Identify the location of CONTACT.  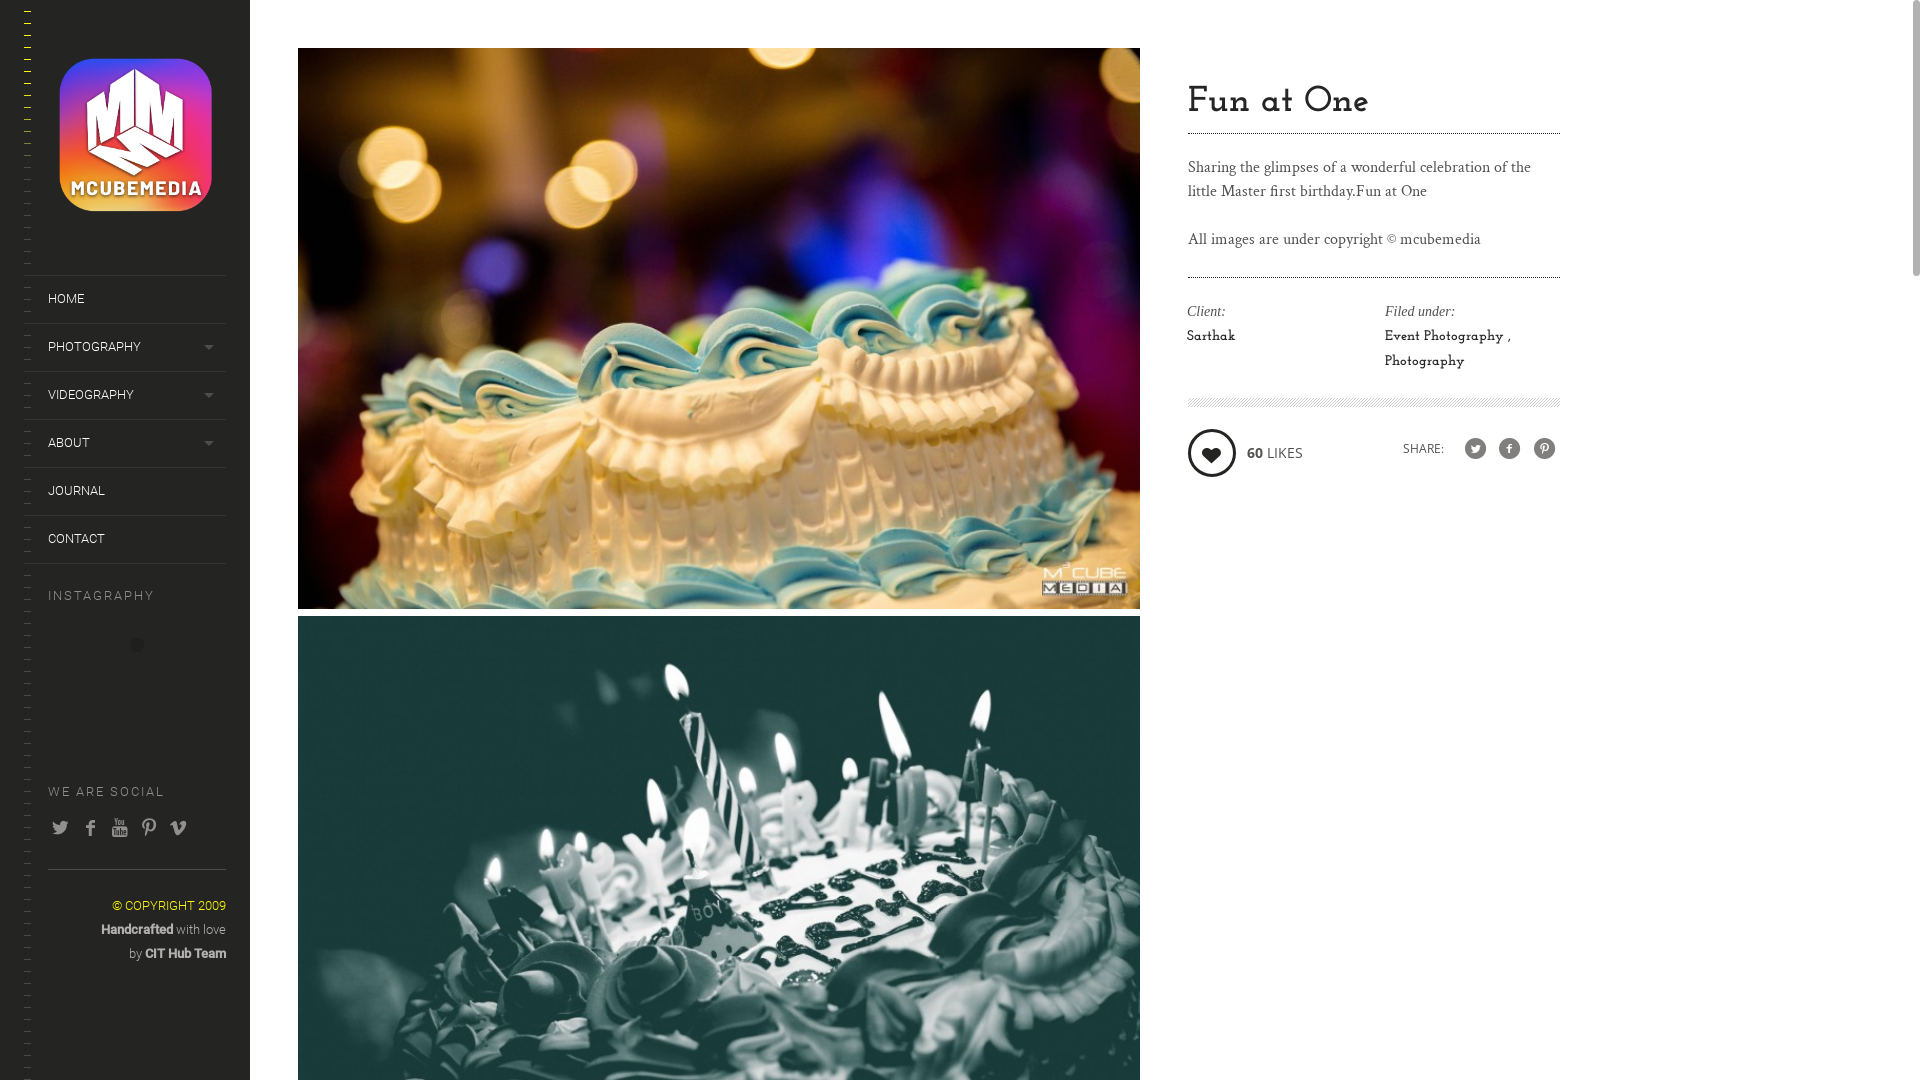
(125, 539).